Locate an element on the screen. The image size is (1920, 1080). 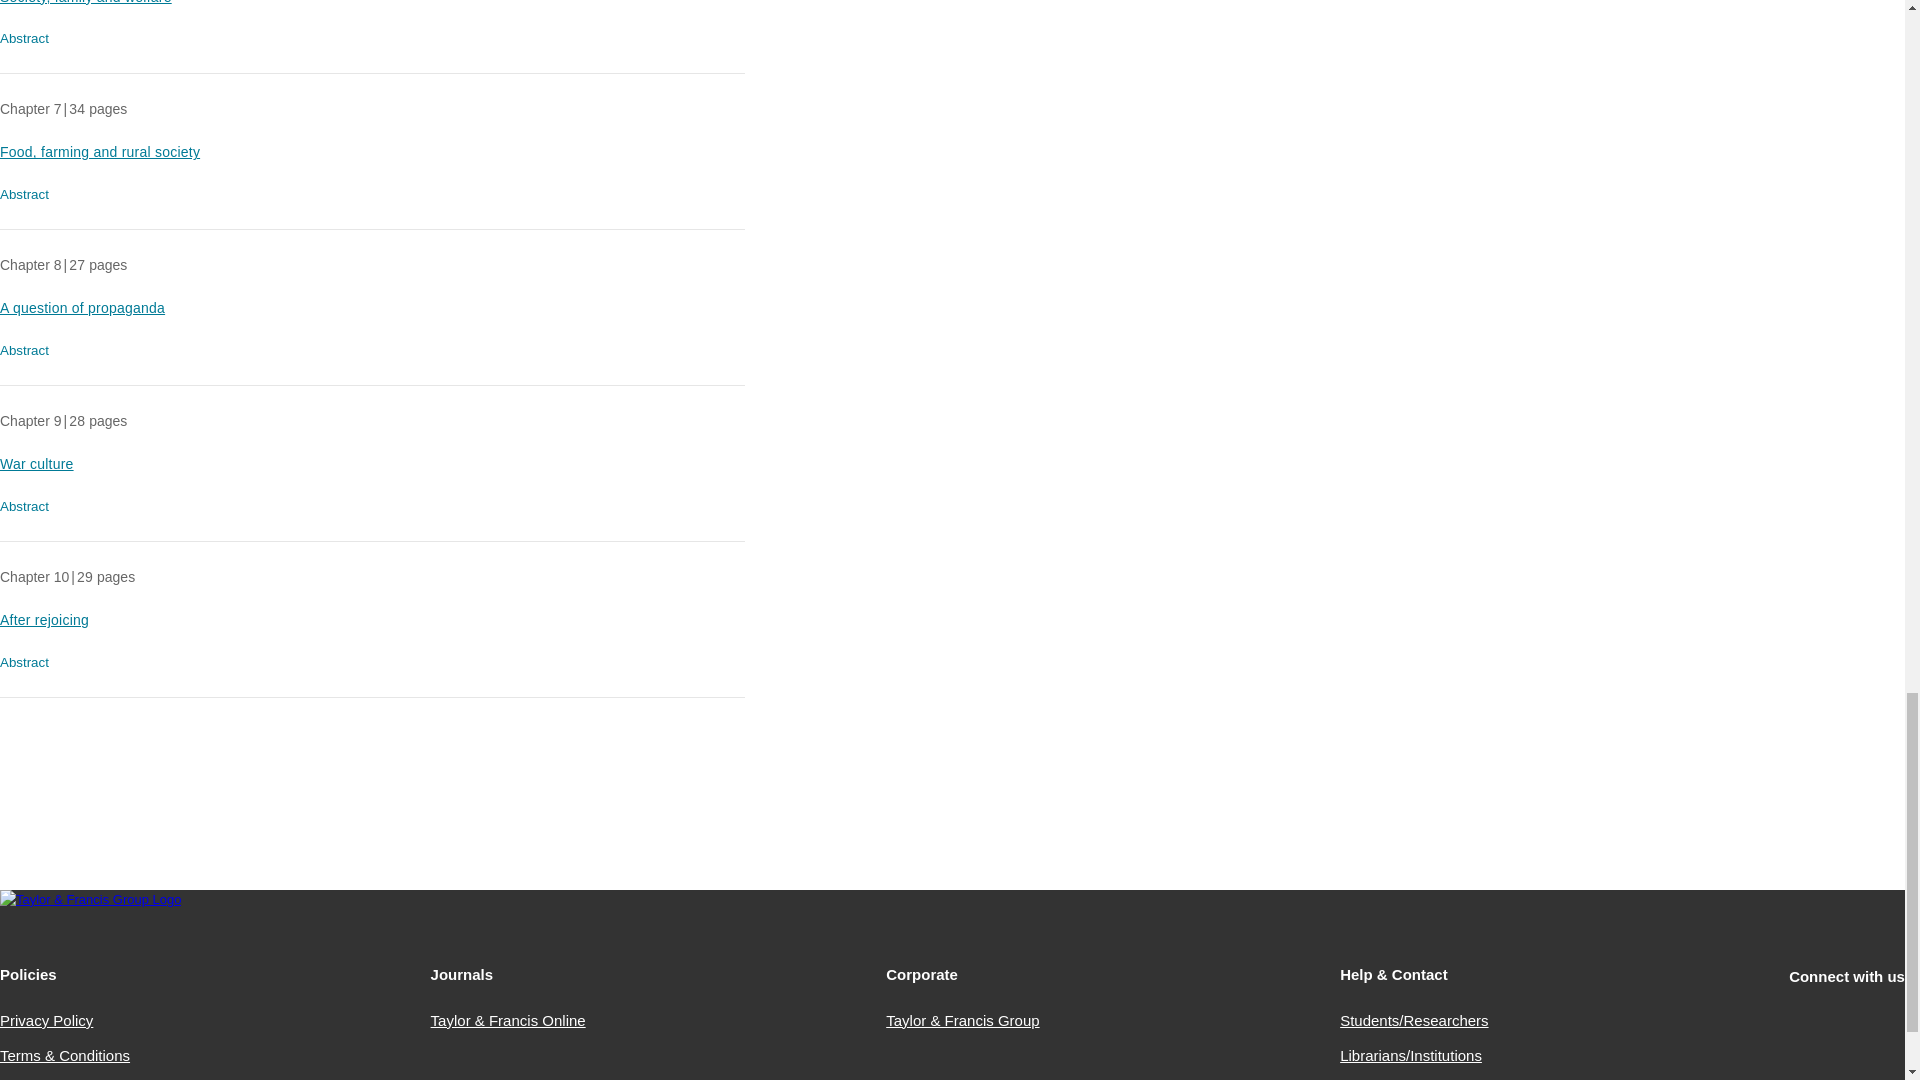
After rejoicing is located at coordinates (44, 620).